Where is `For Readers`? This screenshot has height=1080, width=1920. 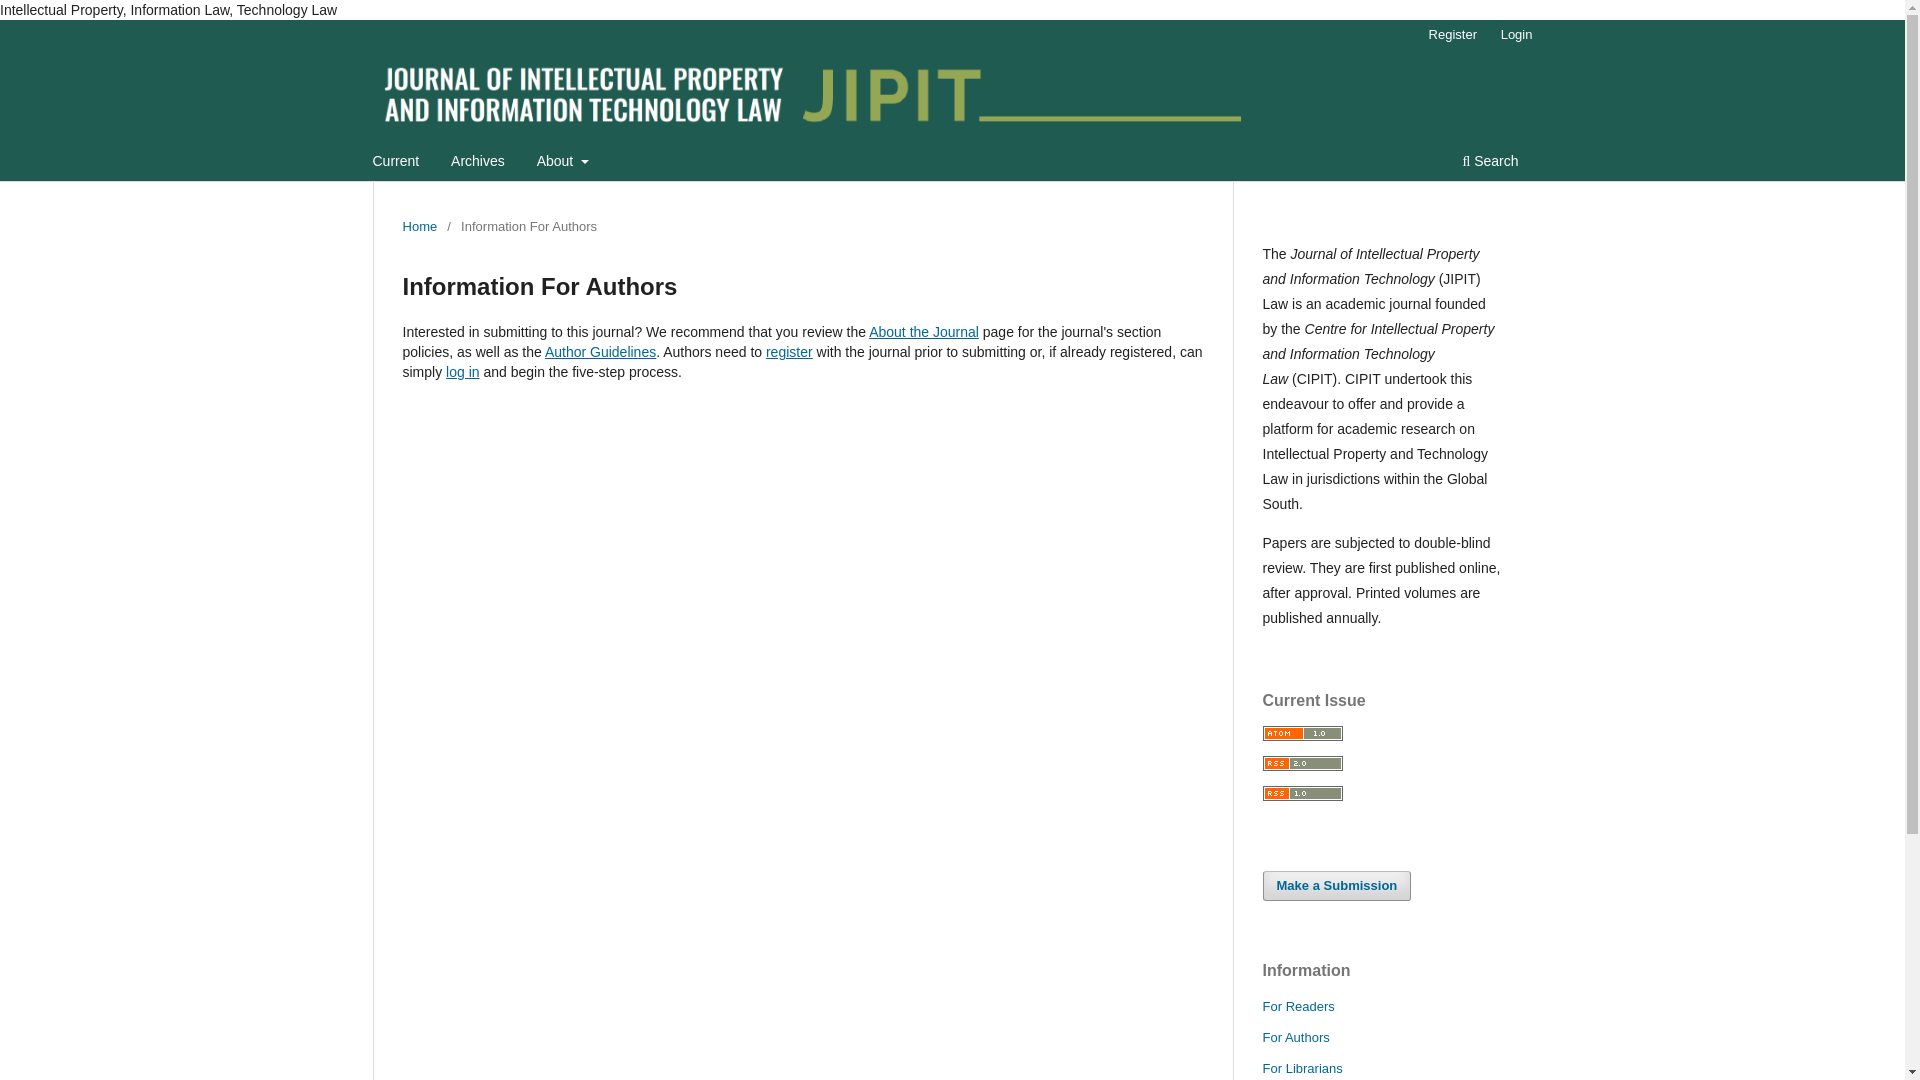 For Readers is located at coordinates (1298, 1006).